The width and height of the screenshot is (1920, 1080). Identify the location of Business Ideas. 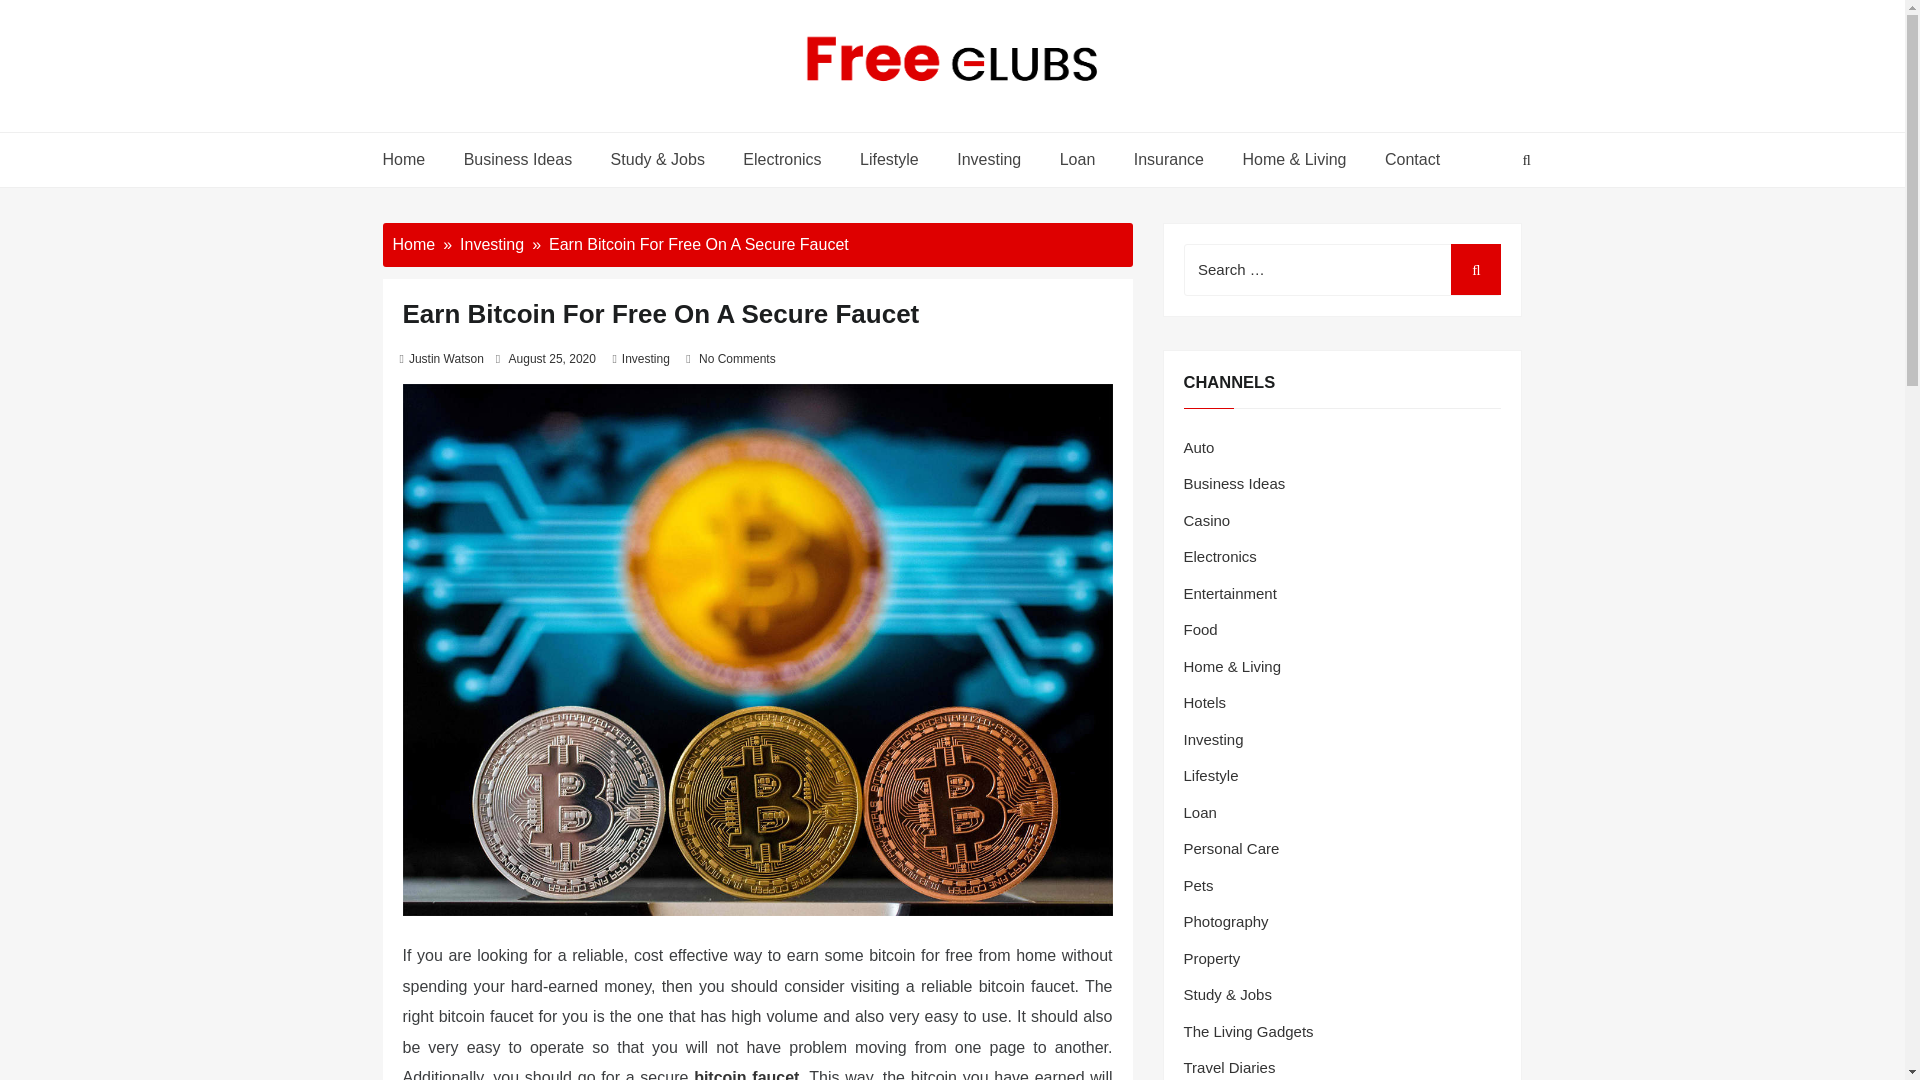
(518, 159).